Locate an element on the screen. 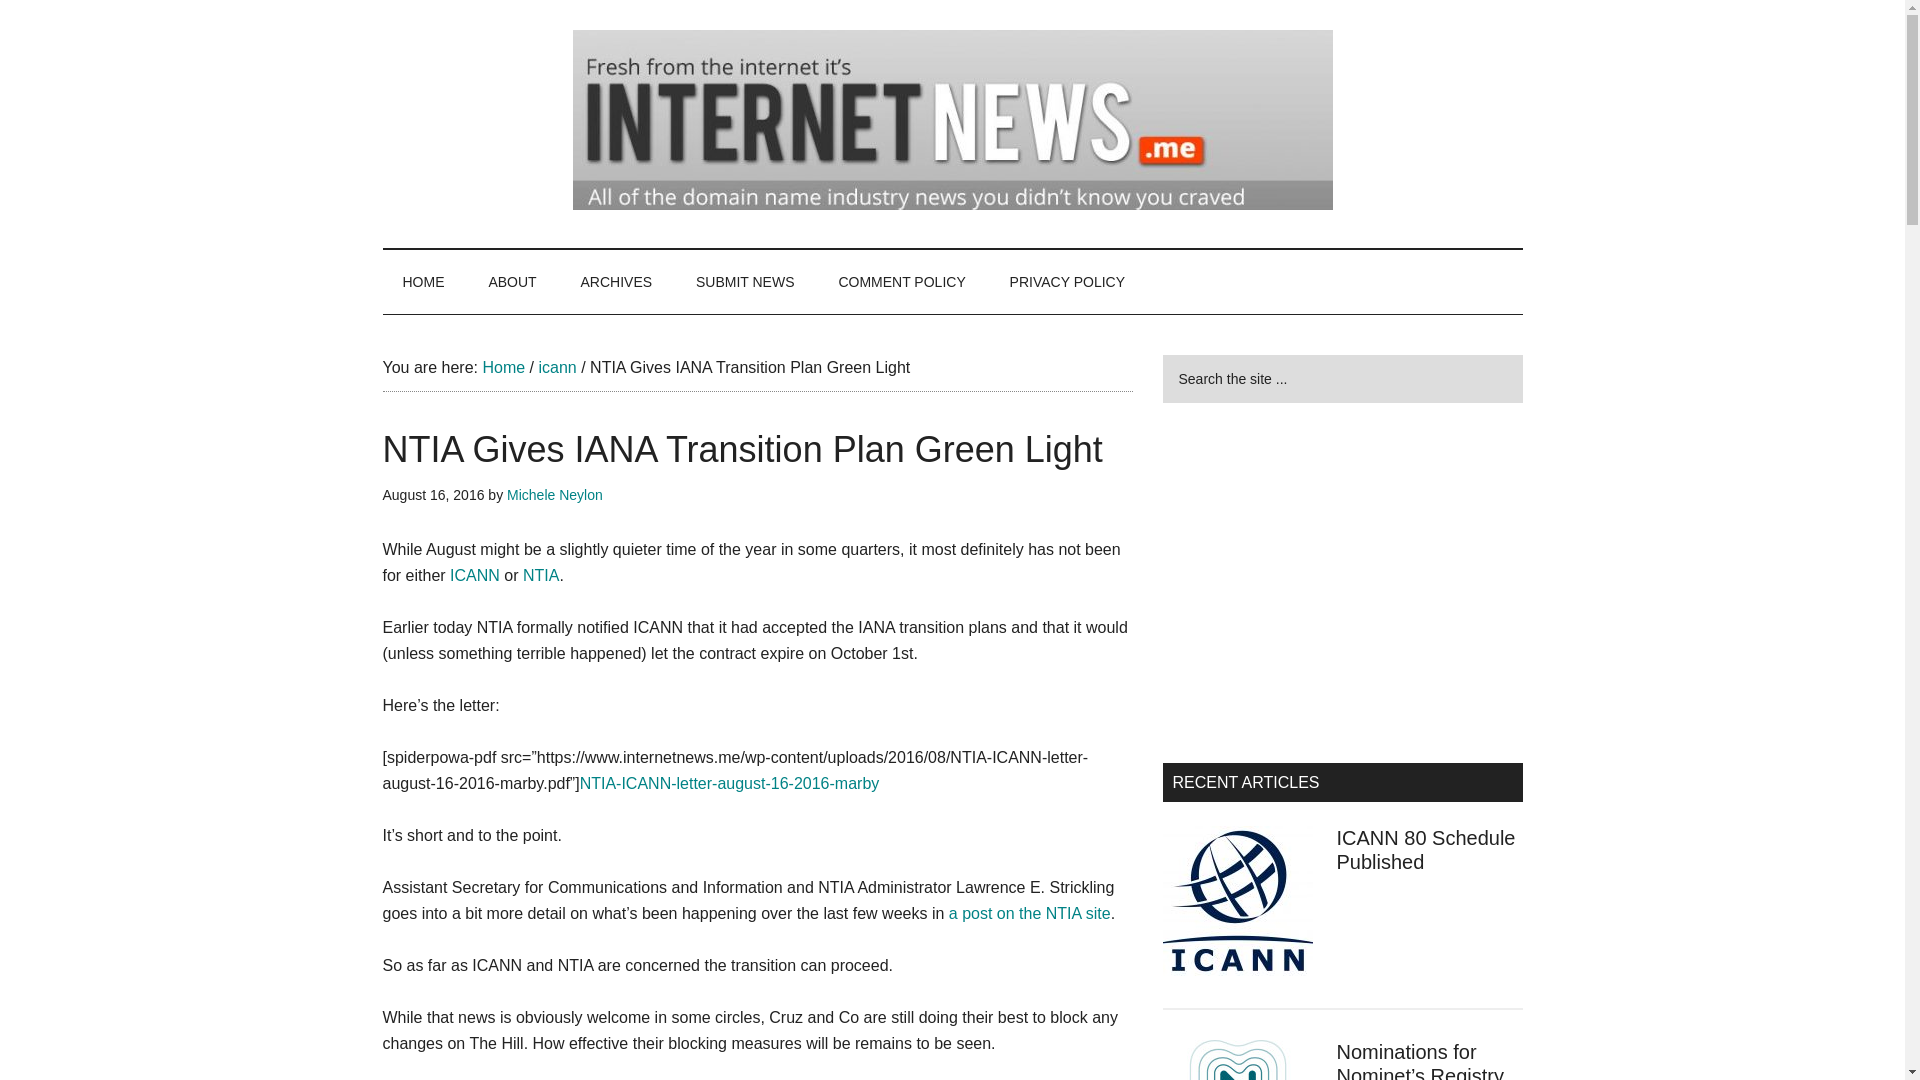  a post on the NTIA site is located at coordinates (1030, 914).